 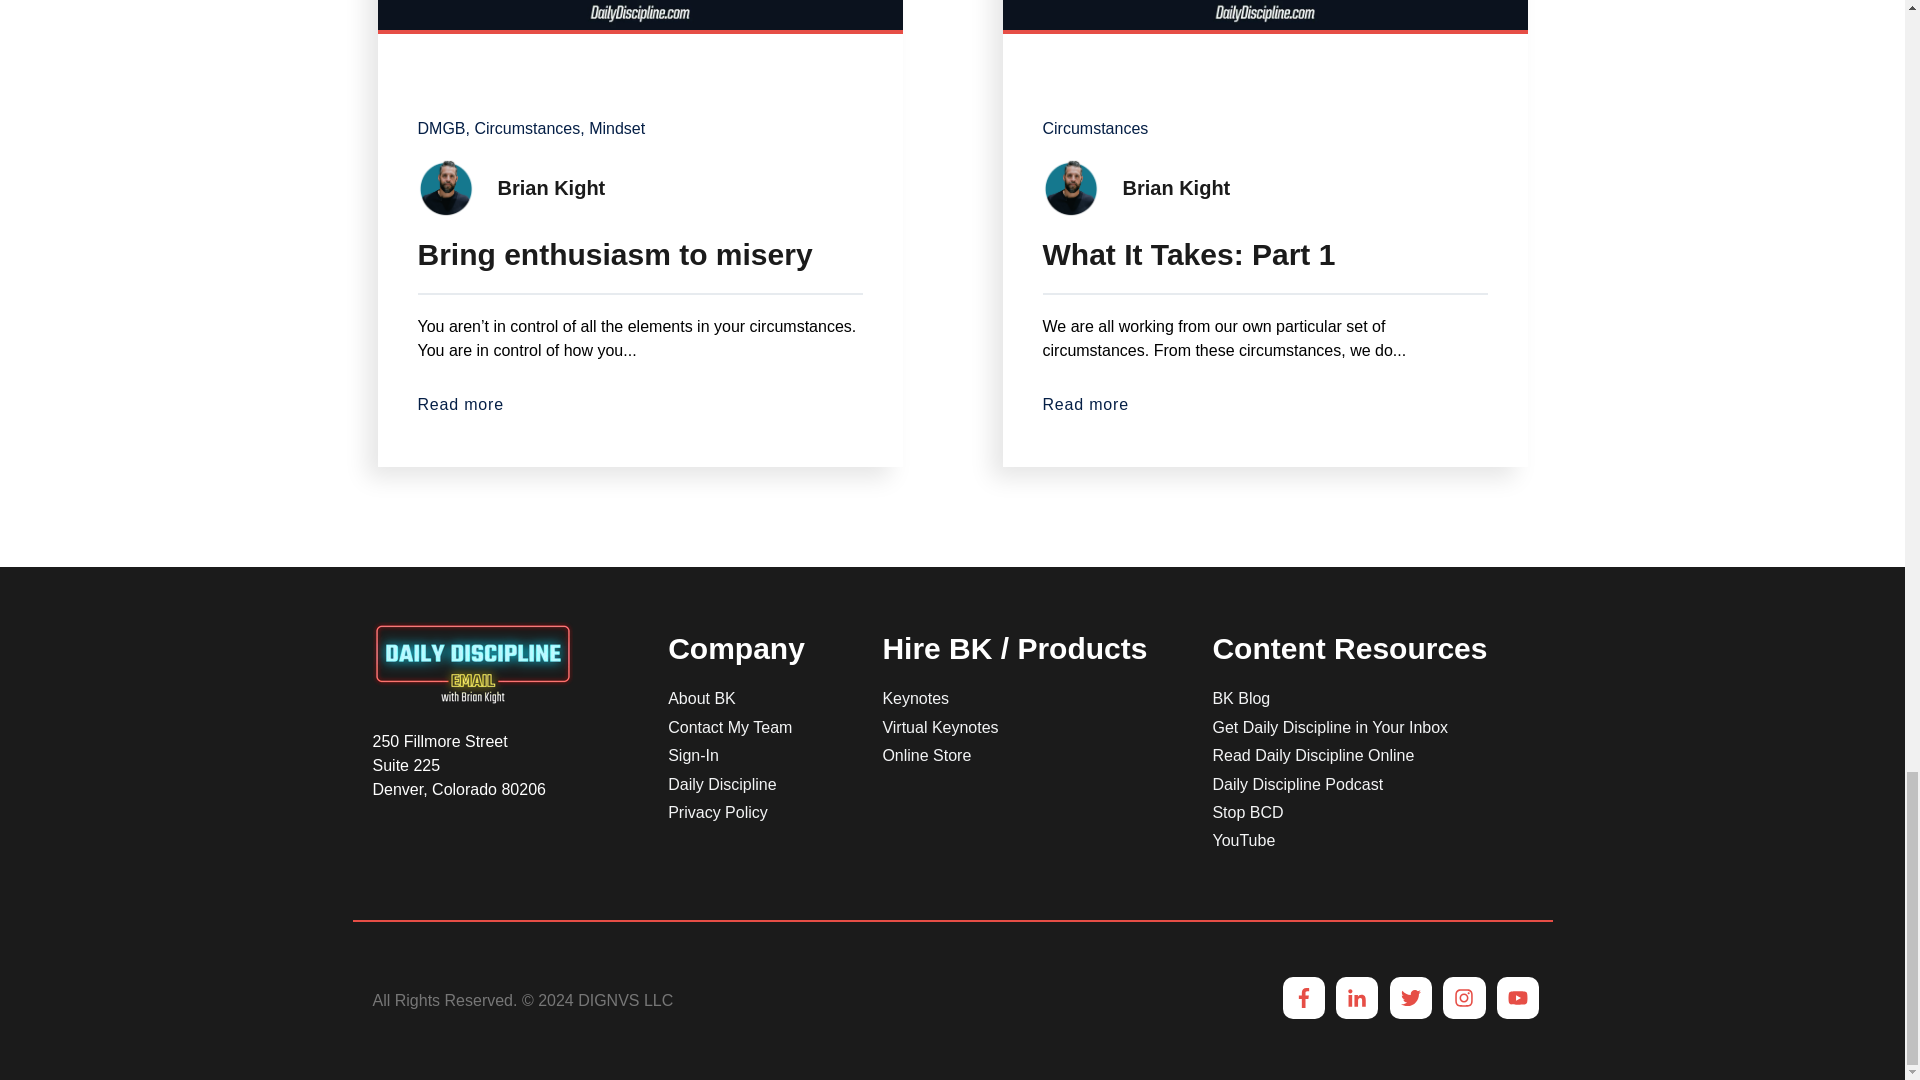 What do you see at coordinates (926, 755) in the screenshot?
I see `Online Store` at bounding box center [926, 755].